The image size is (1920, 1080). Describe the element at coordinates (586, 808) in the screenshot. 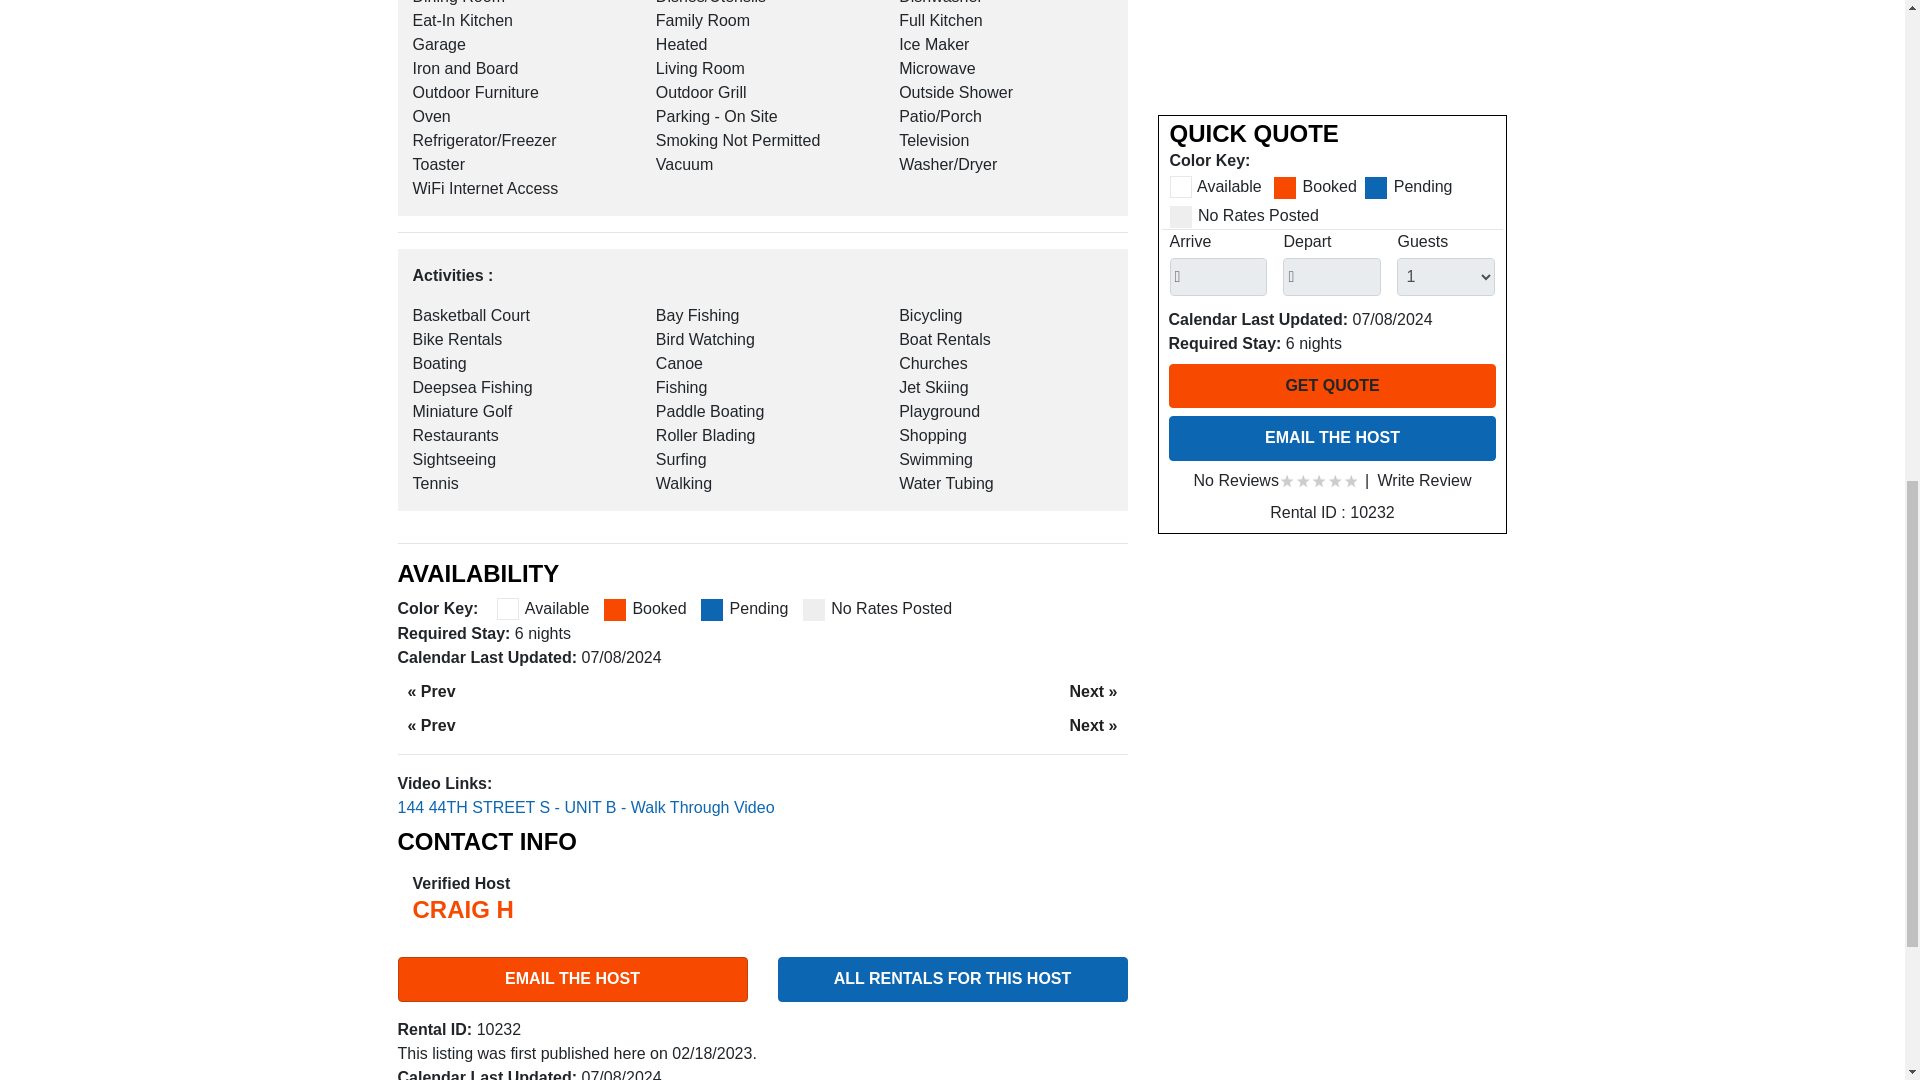

I see `144 44TH STREET S - UNIT B - Walk Through Video` at that location.